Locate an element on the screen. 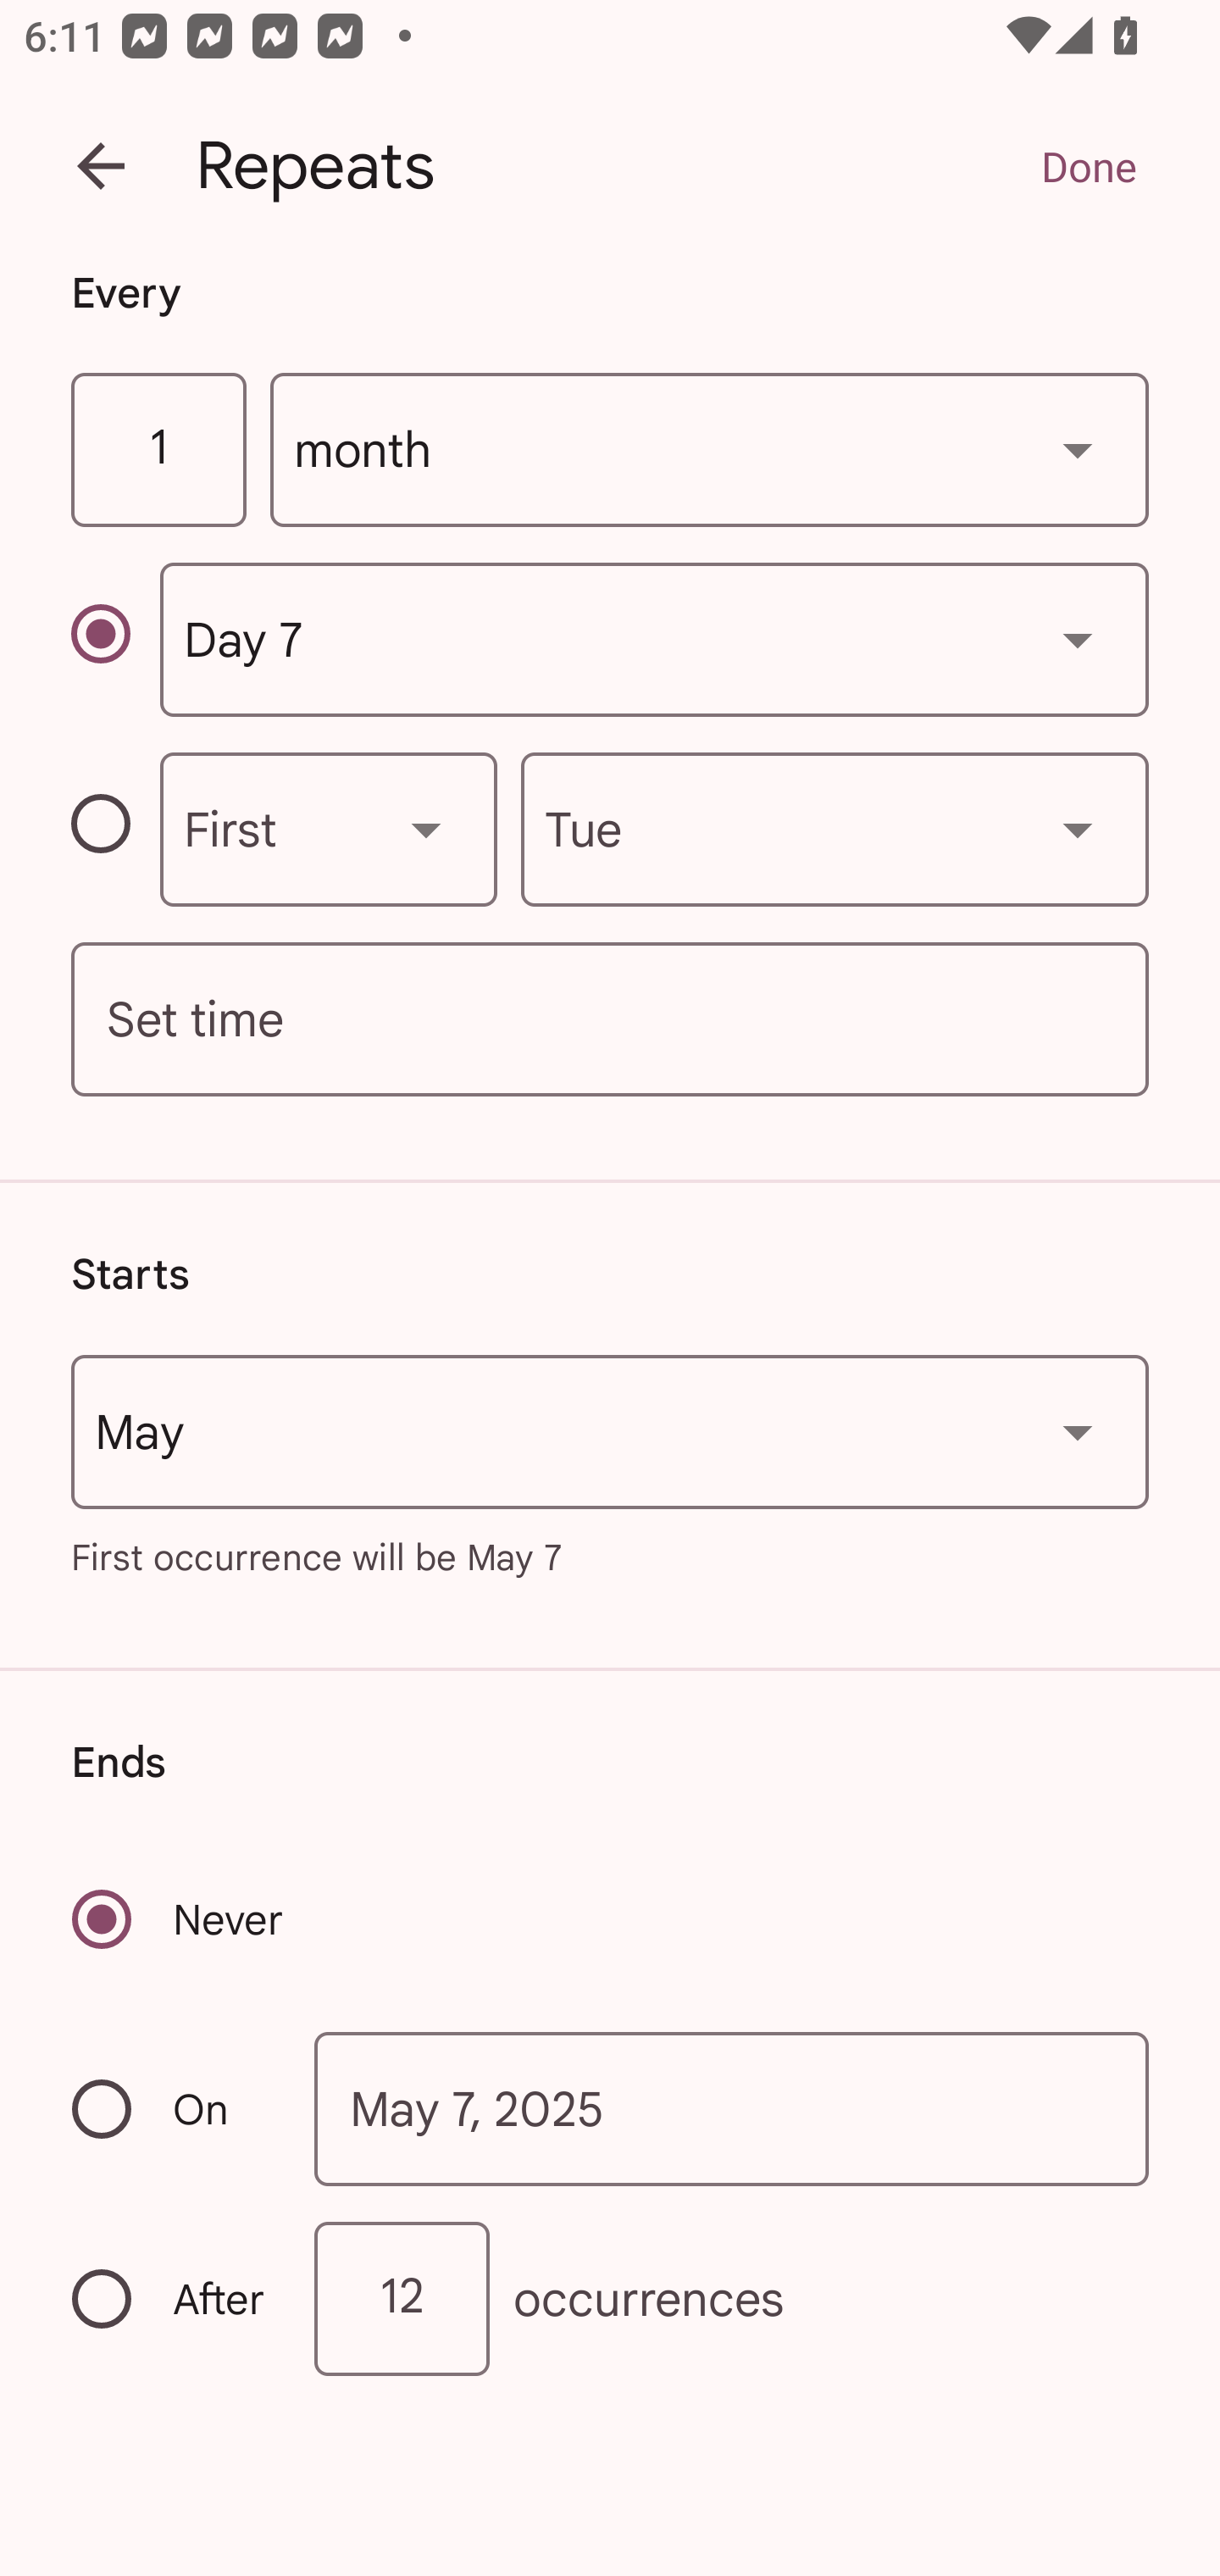 The width and height of the screenshot is (1220, 2576). Tue is located at coordinates (835, 829).